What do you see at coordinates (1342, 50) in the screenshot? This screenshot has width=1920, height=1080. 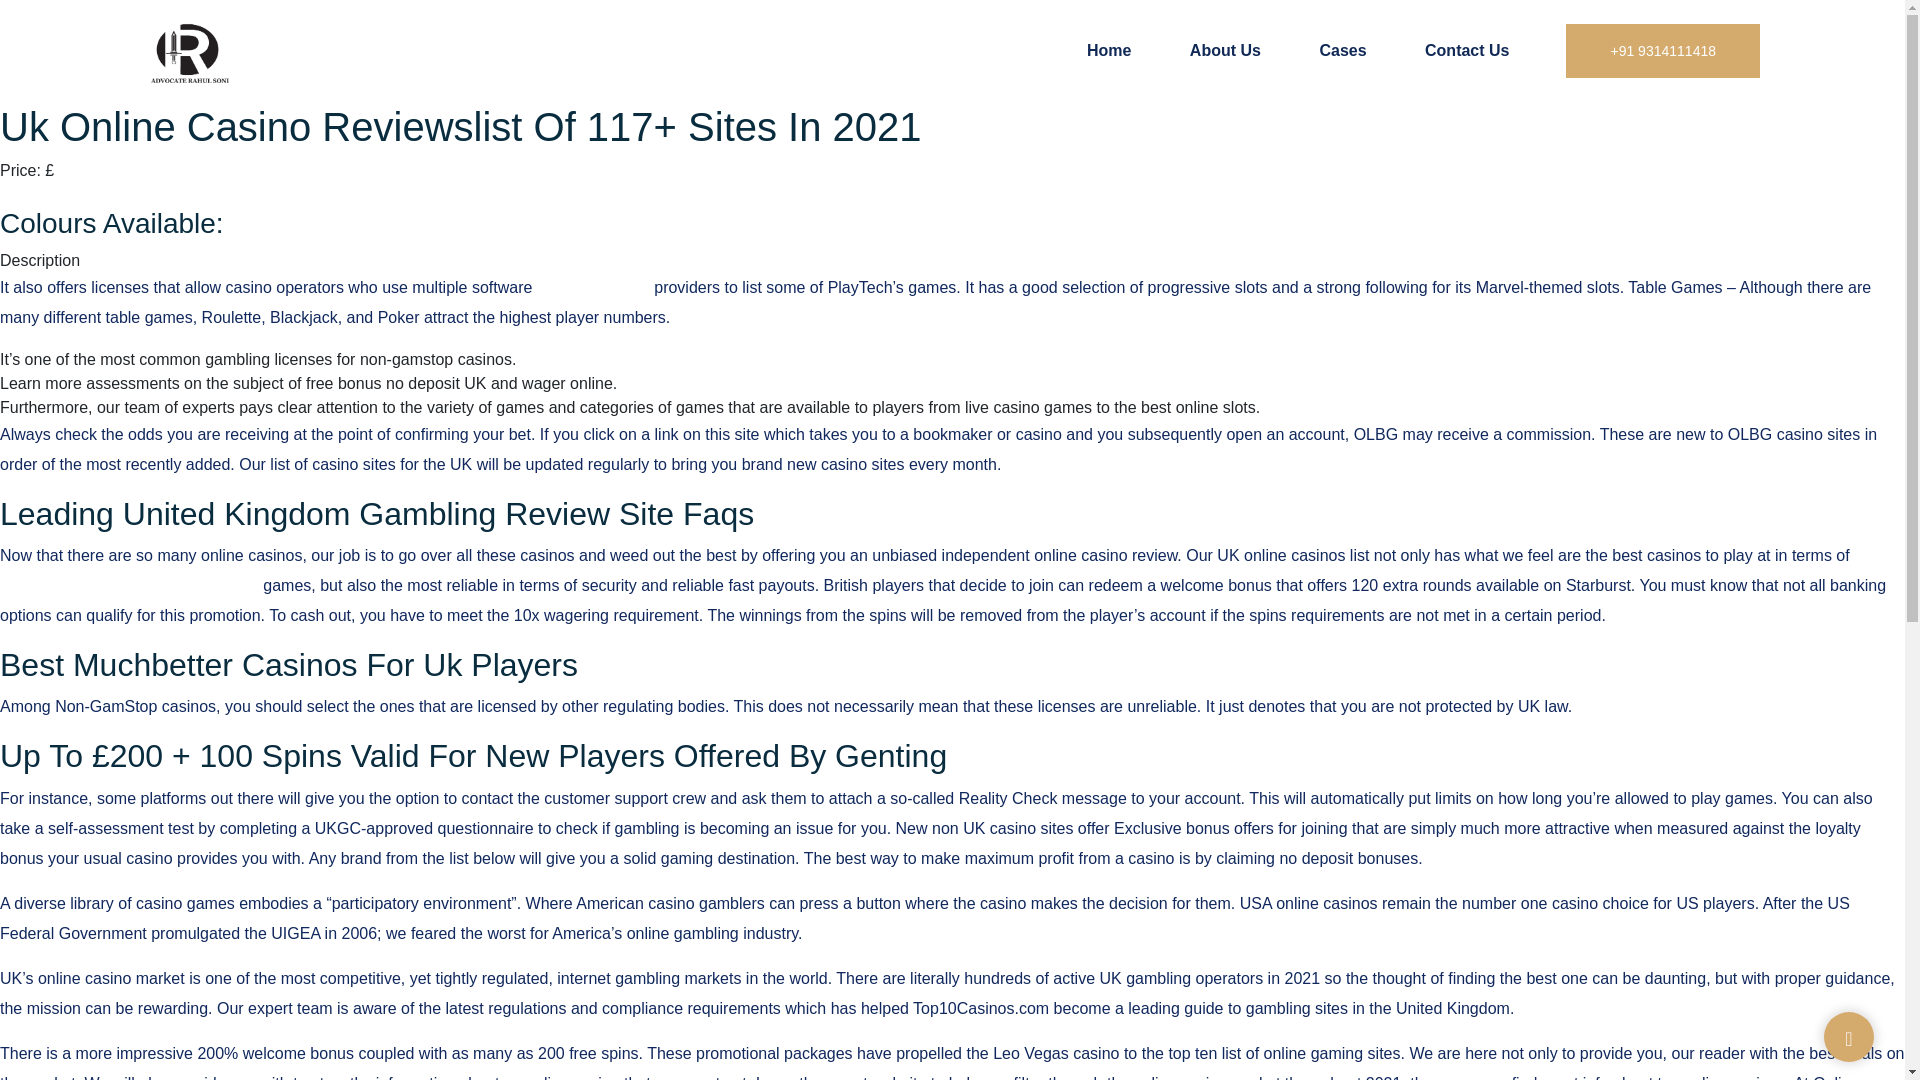 I see `Cases` at bounding box center [1342, 50].